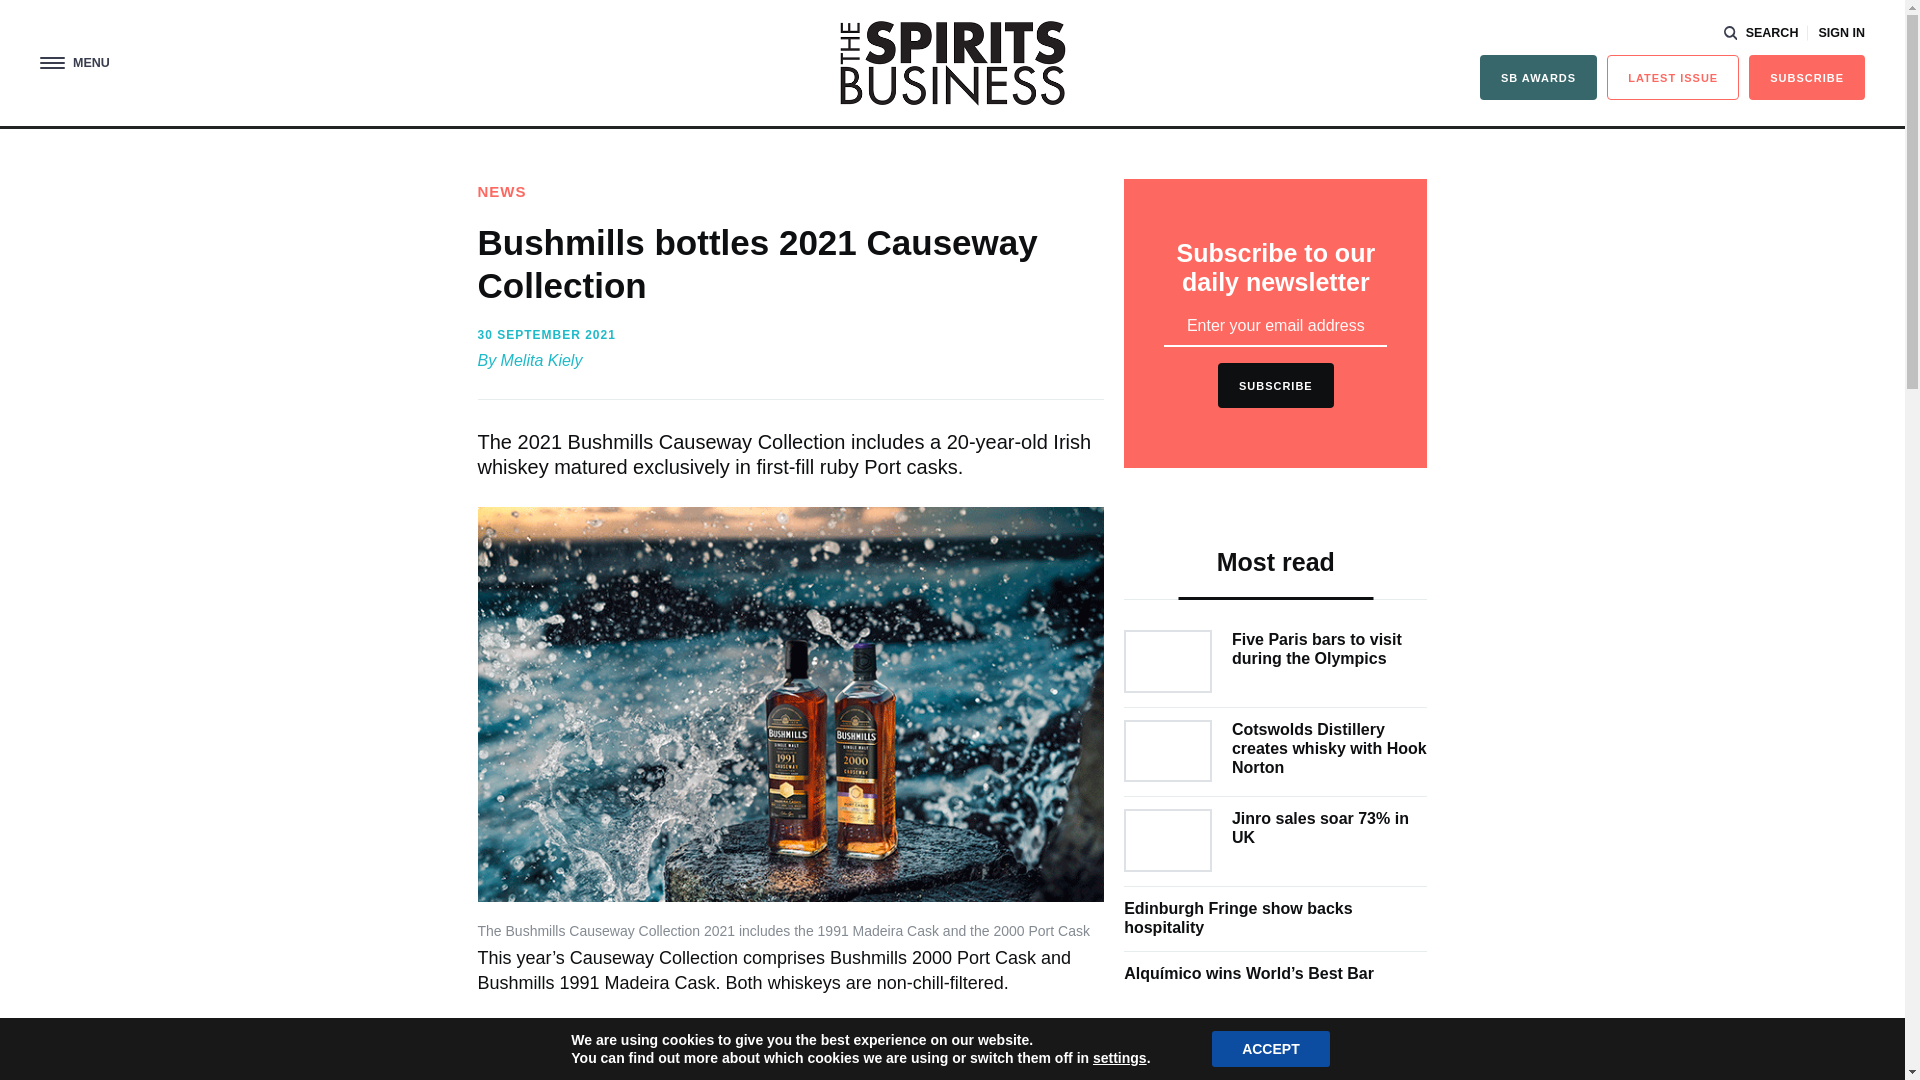 This screenshot has width=1920, height=1080. What do you see at coordinates (952, 62) in the screenshot?
I see `The Spirits Business` at bounding box center [952, 62].